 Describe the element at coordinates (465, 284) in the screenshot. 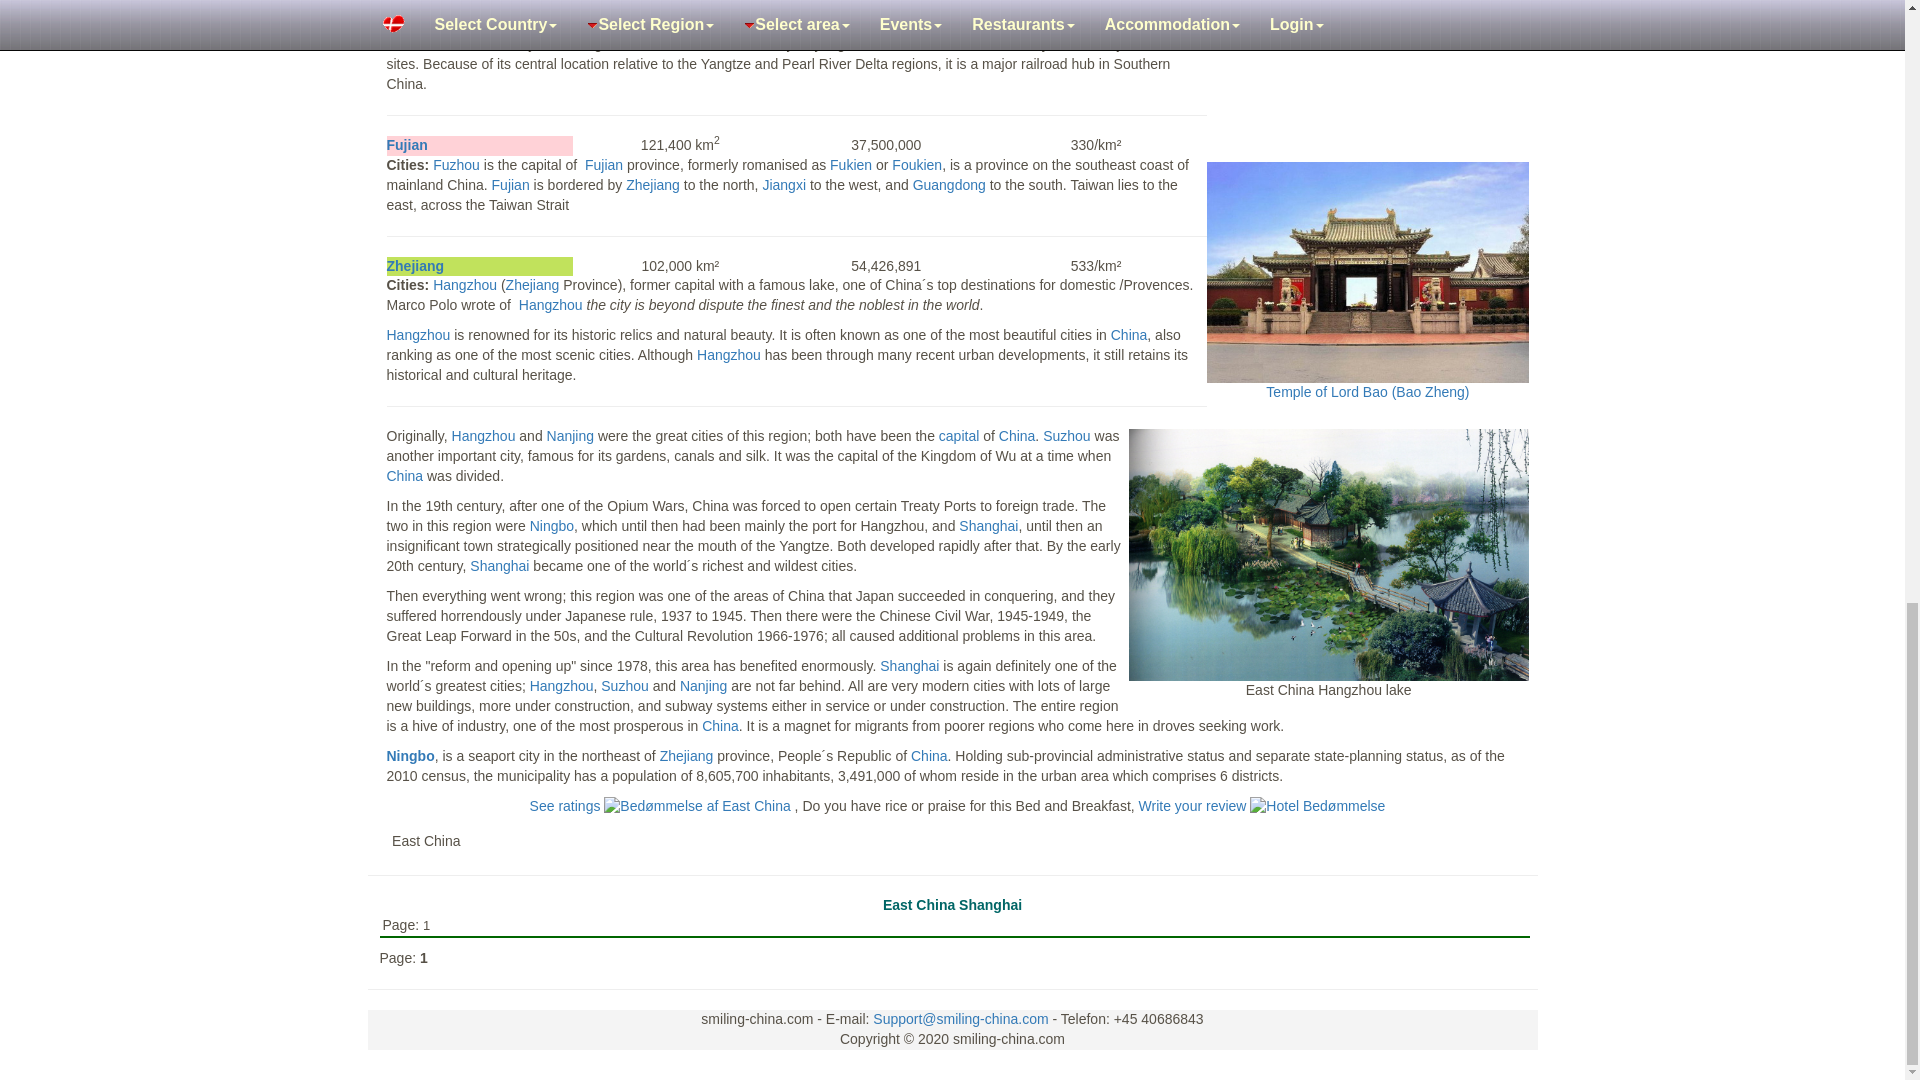

I see `Hangzhou` at that location.